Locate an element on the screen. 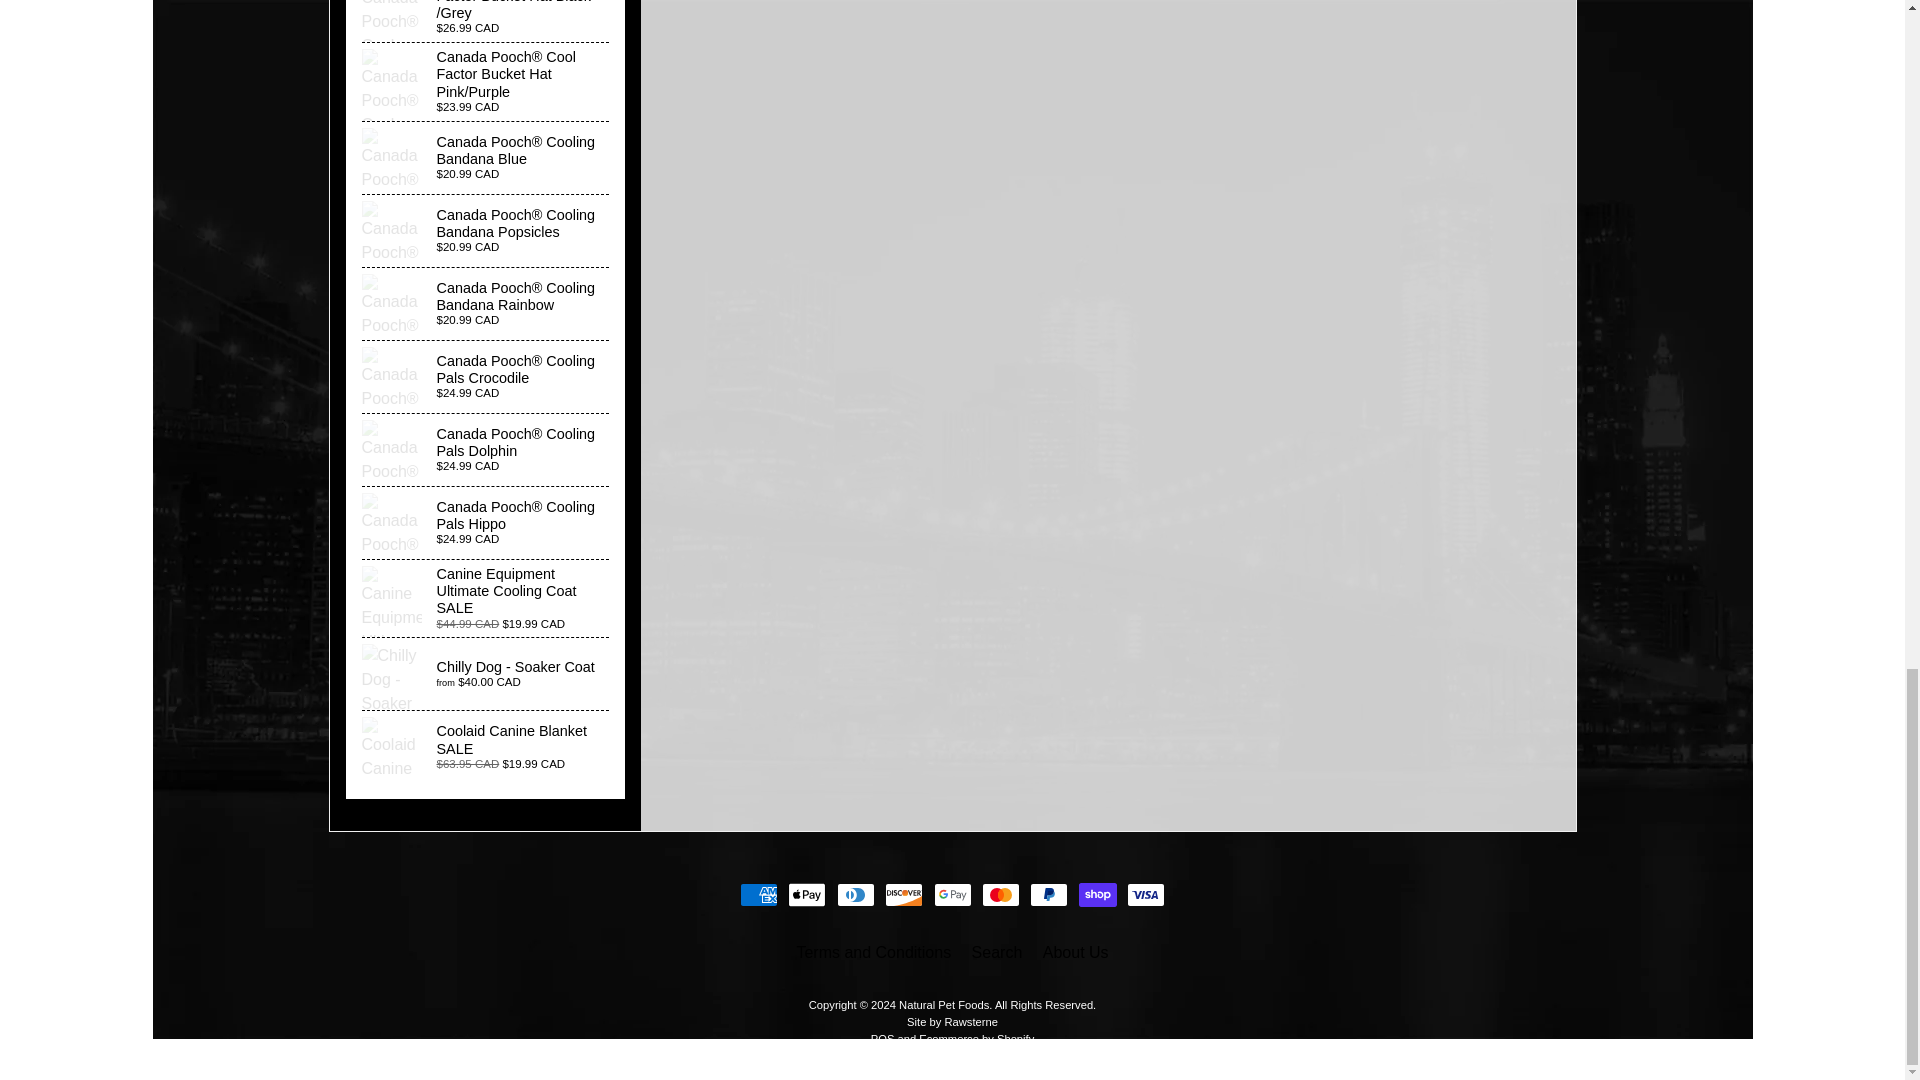  Discover is located at coordinates (904, 895).